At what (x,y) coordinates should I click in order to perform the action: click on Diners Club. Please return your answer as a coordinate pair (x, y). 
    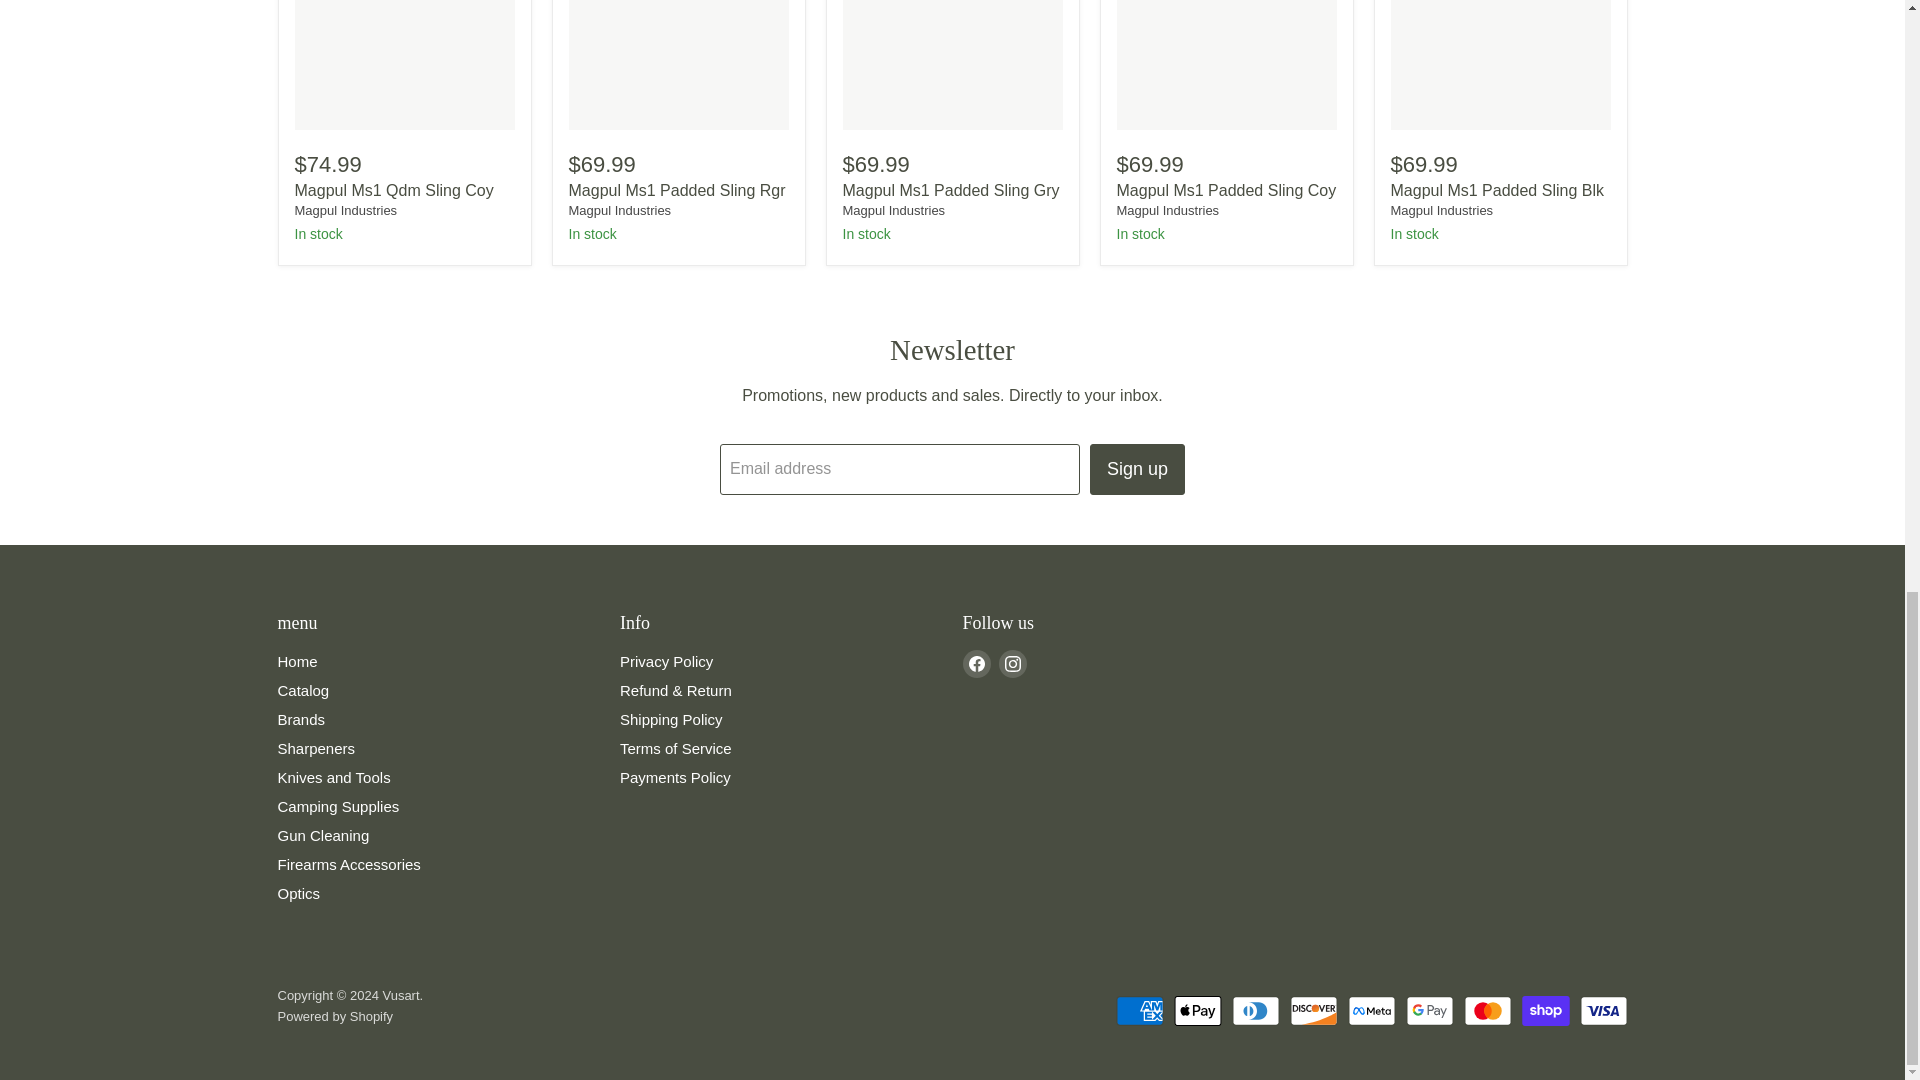
    Looking at the image, I should click on (1256, 1010).